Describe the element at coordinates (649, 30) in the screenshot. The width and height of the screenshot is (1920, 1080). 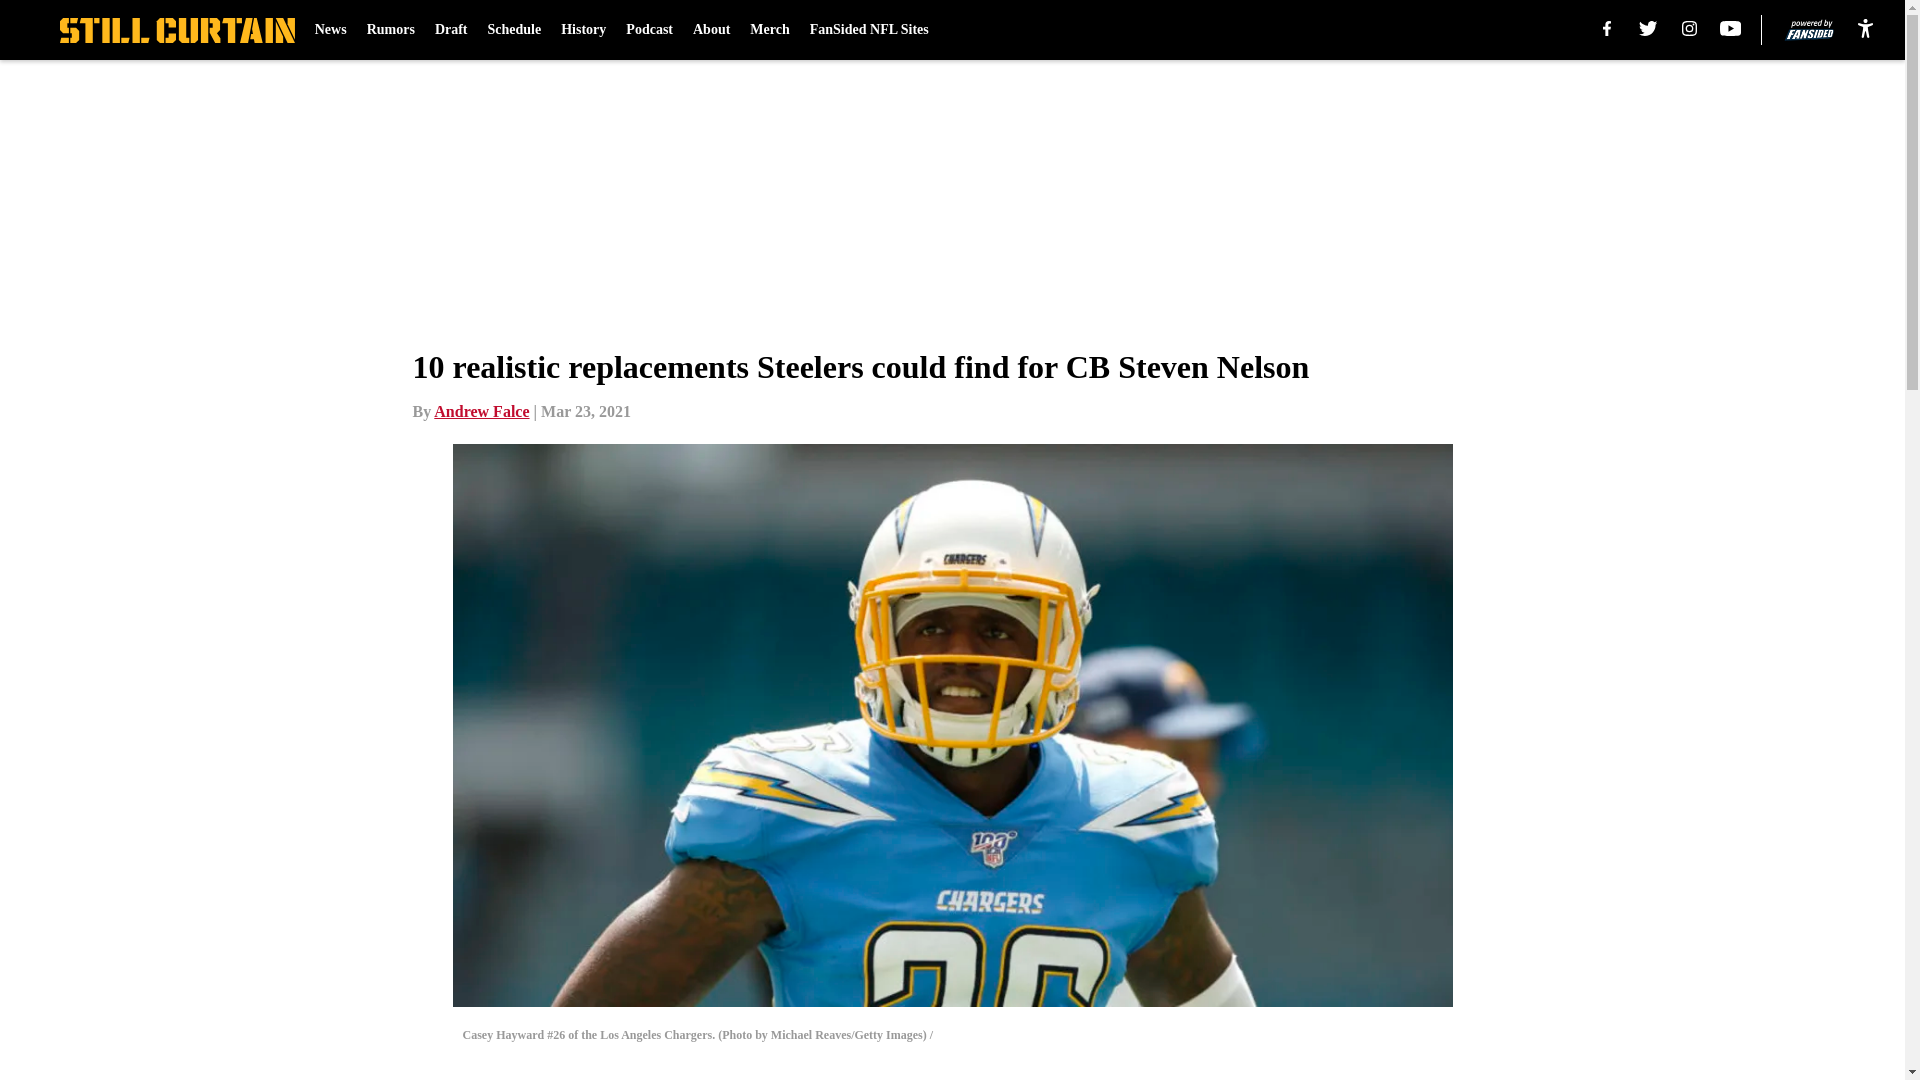
I see `Podcast` at that location.